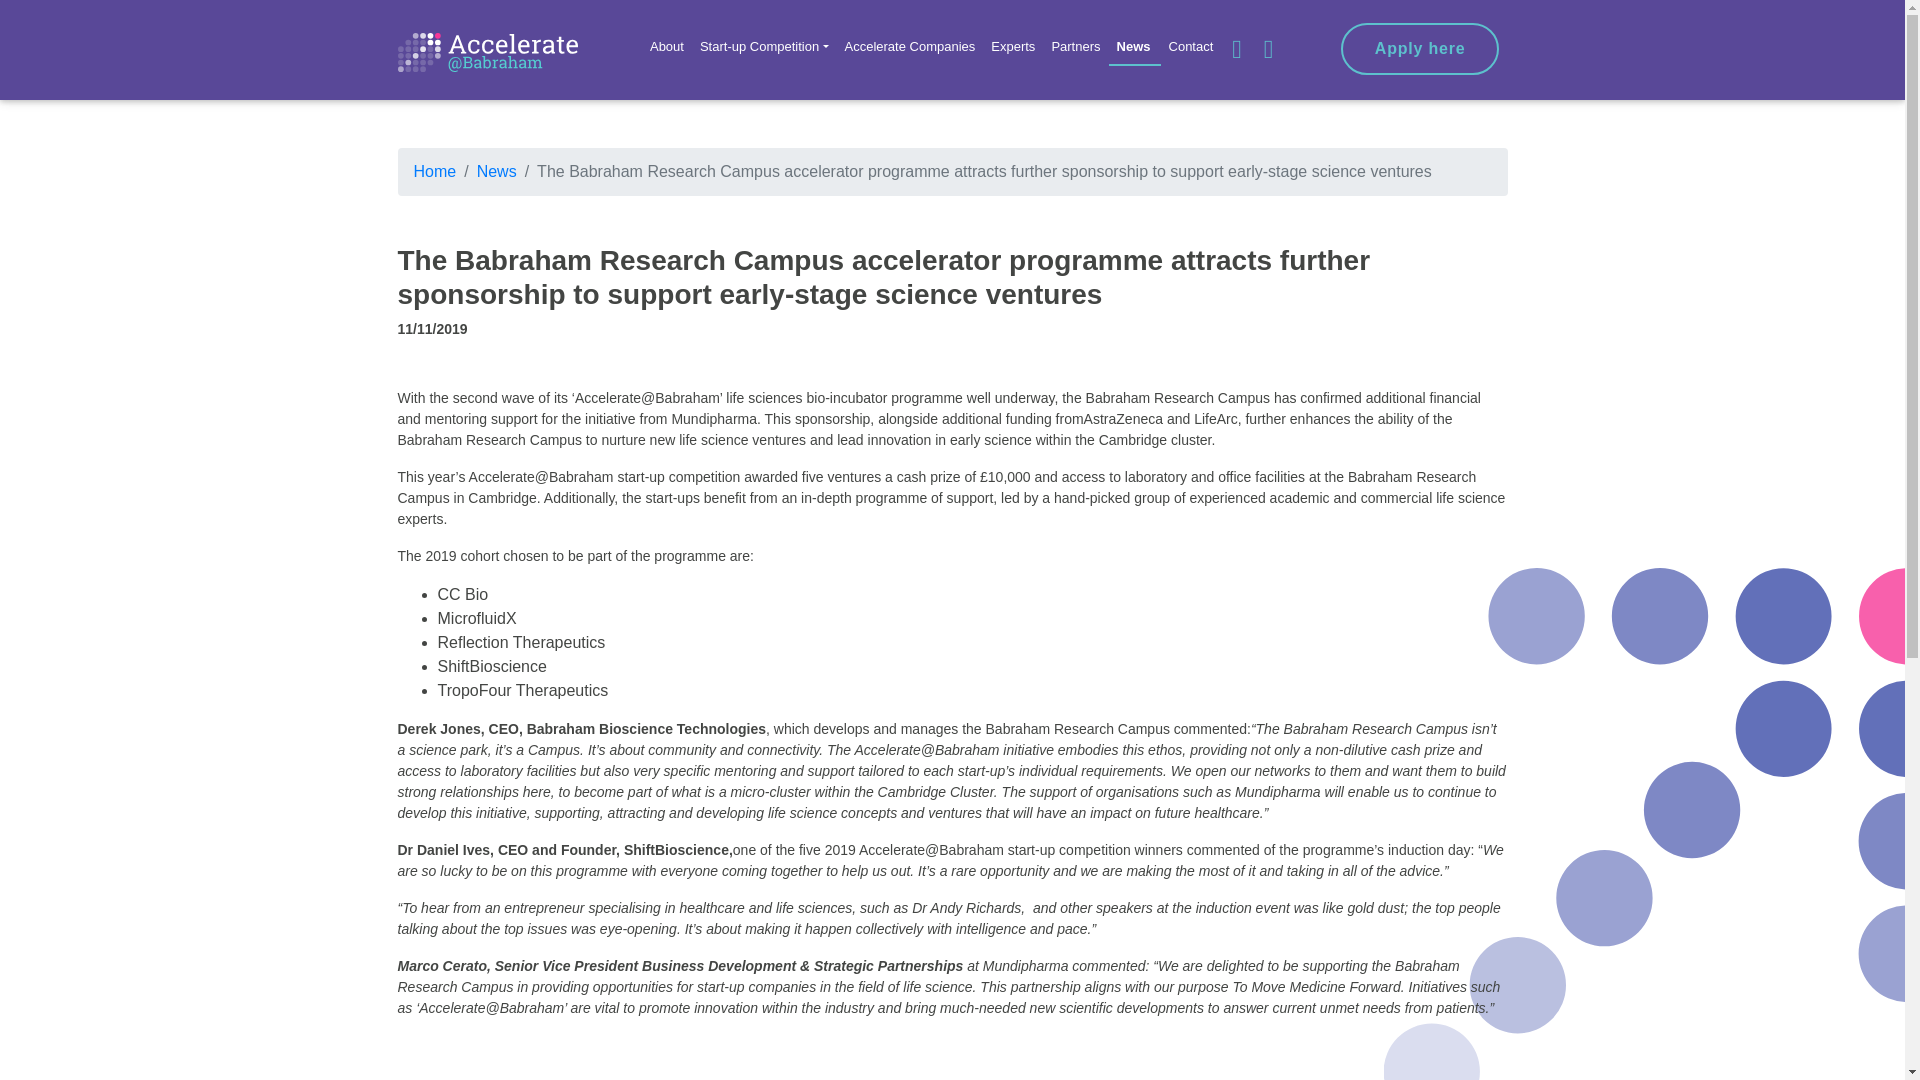 This screenshot has width=1920, height=1080. Describe the element at coordinates (764, 46) in the screenshot. I see `Start-up Competition` at that location.